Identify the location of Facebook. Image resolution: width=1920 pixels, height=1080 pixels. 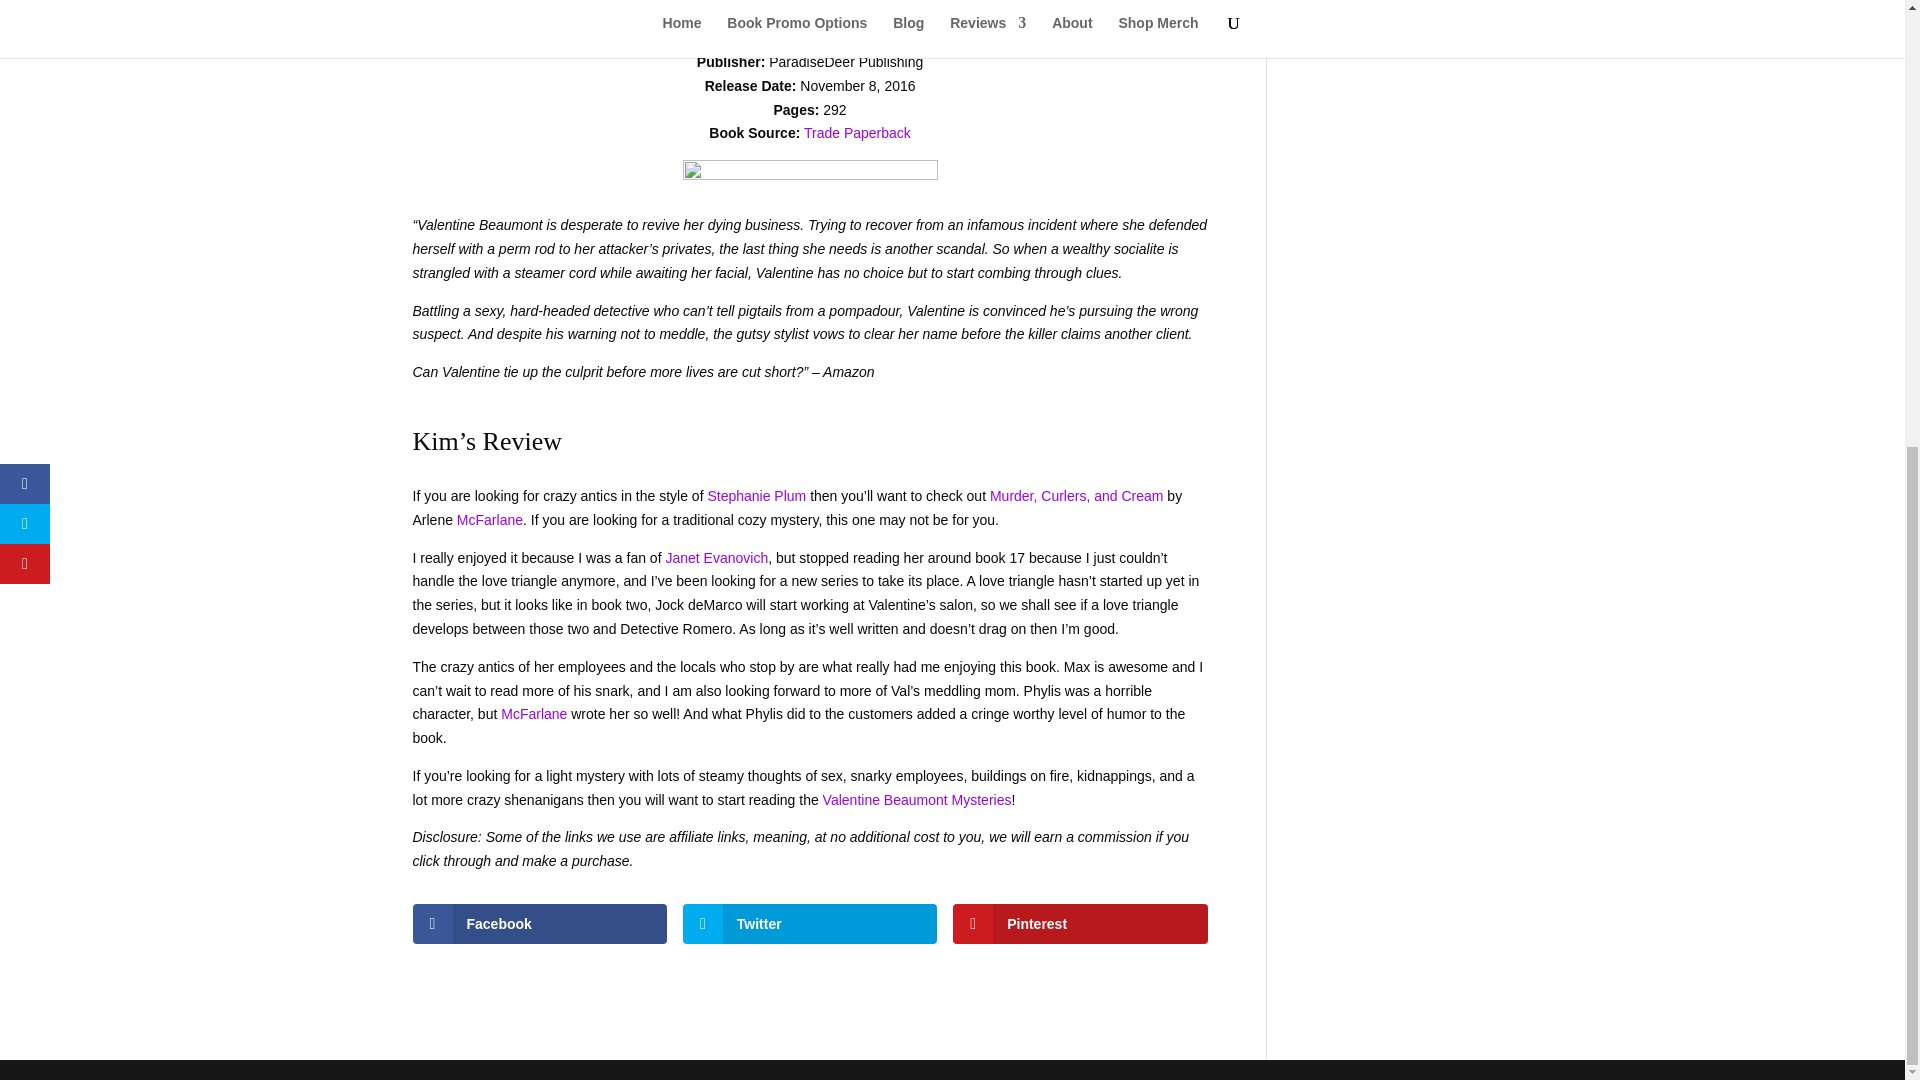
(539, 923).